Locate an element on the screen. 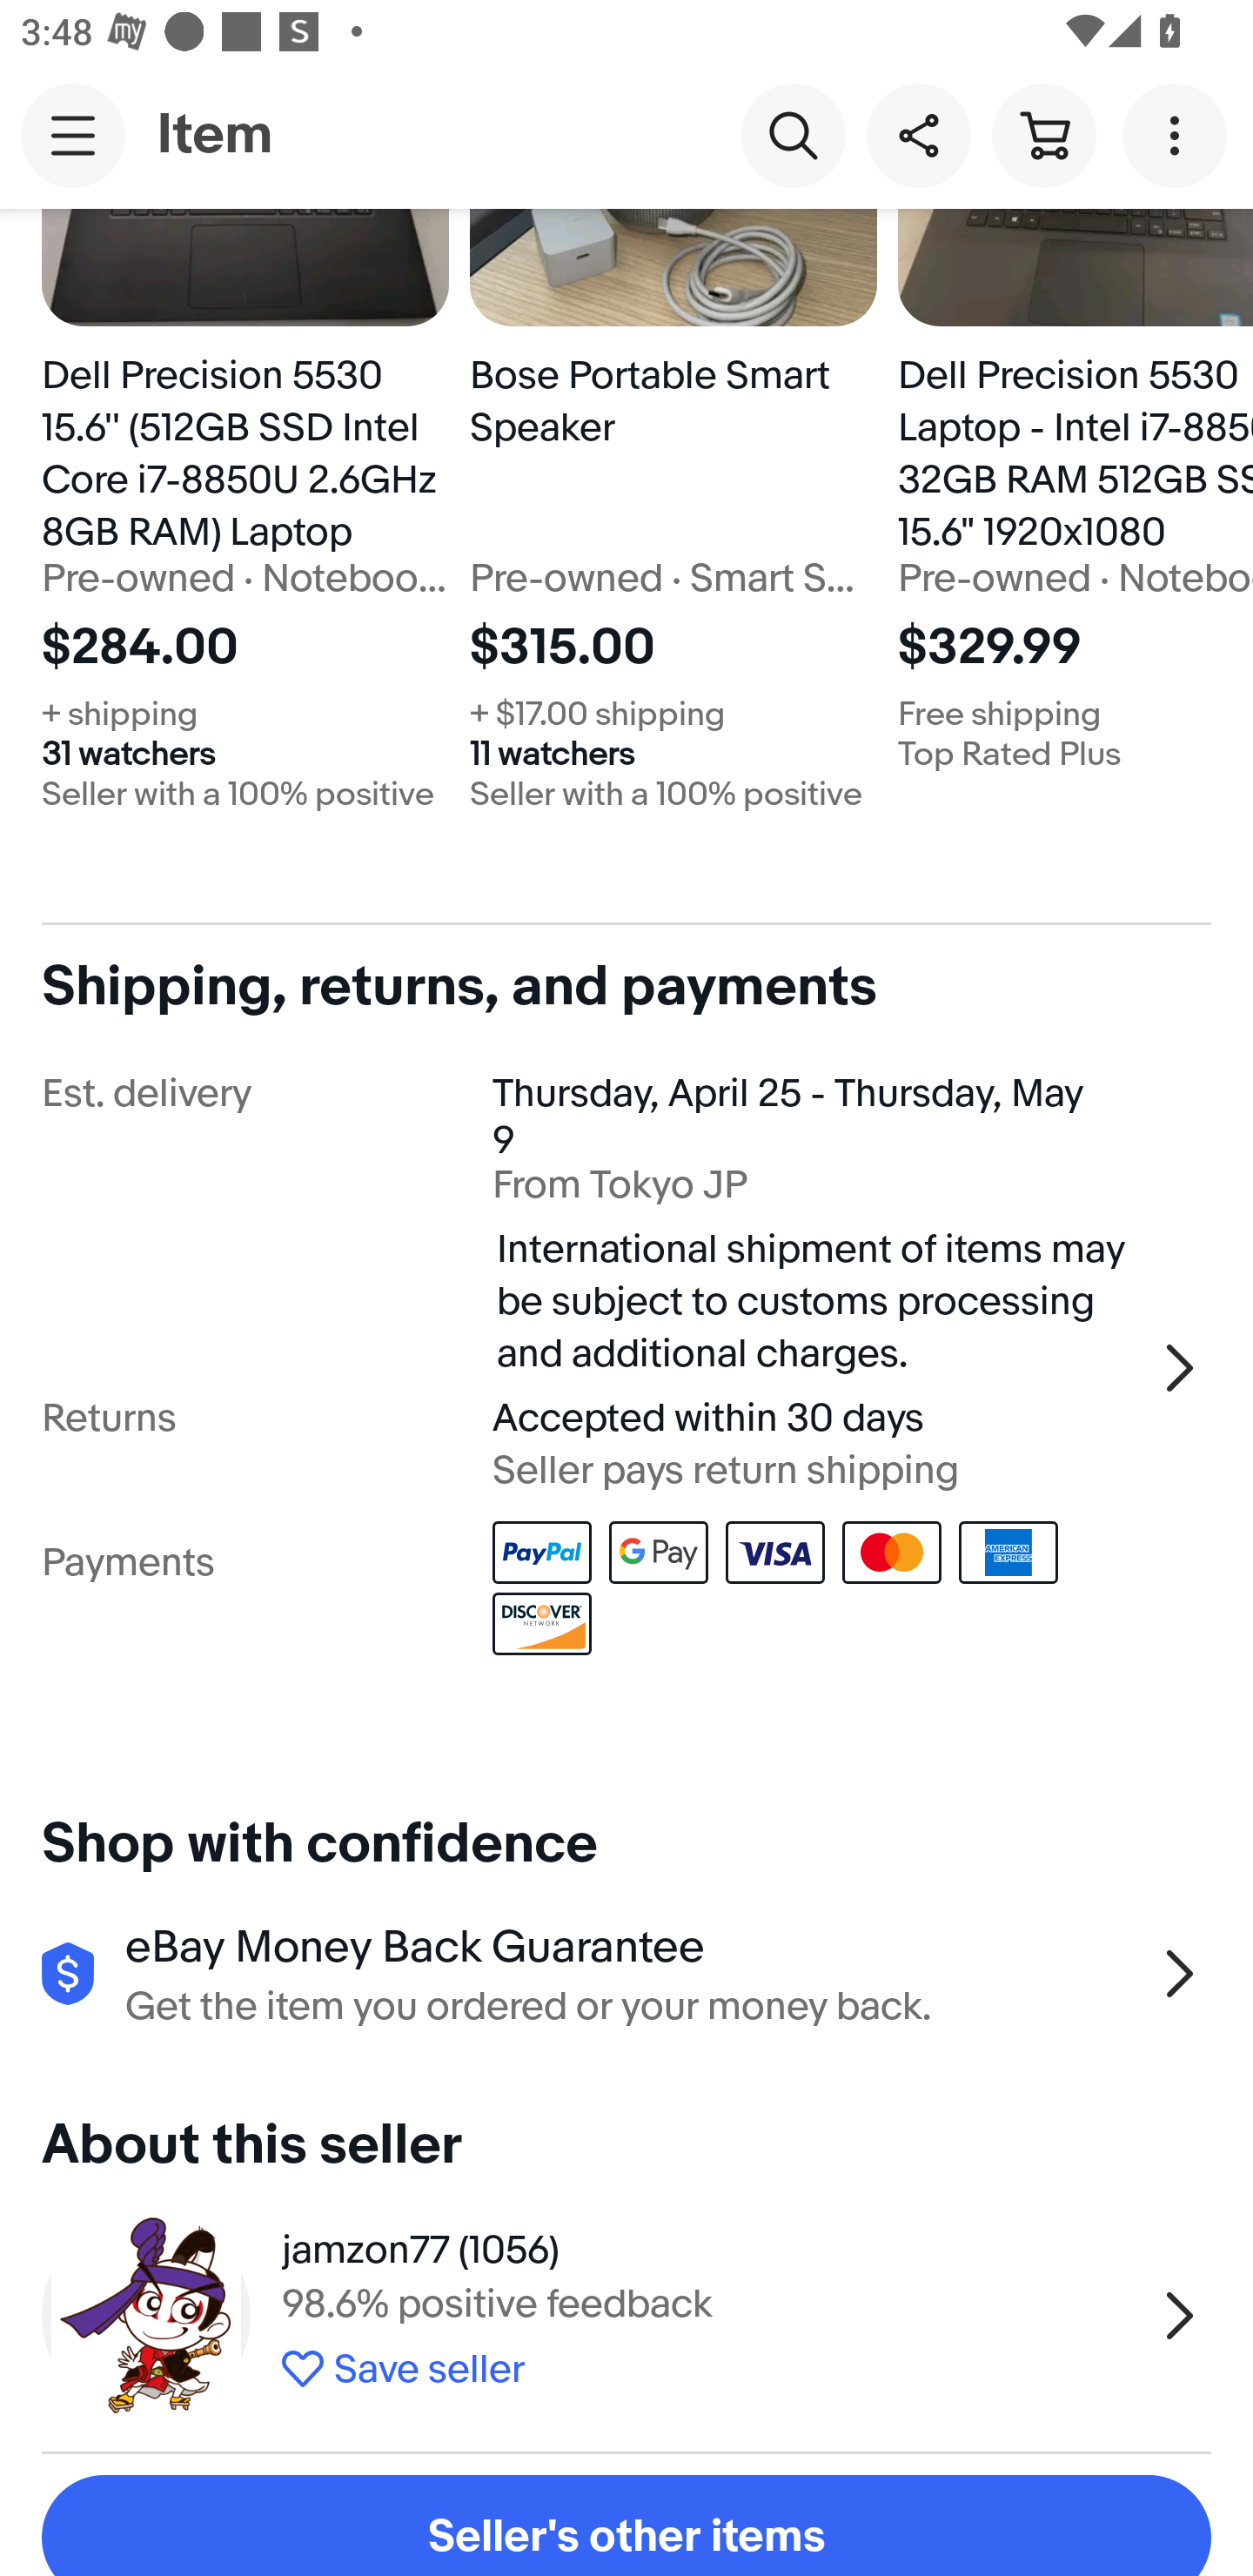  Seller's other items is located at coordinates (626, 2526).